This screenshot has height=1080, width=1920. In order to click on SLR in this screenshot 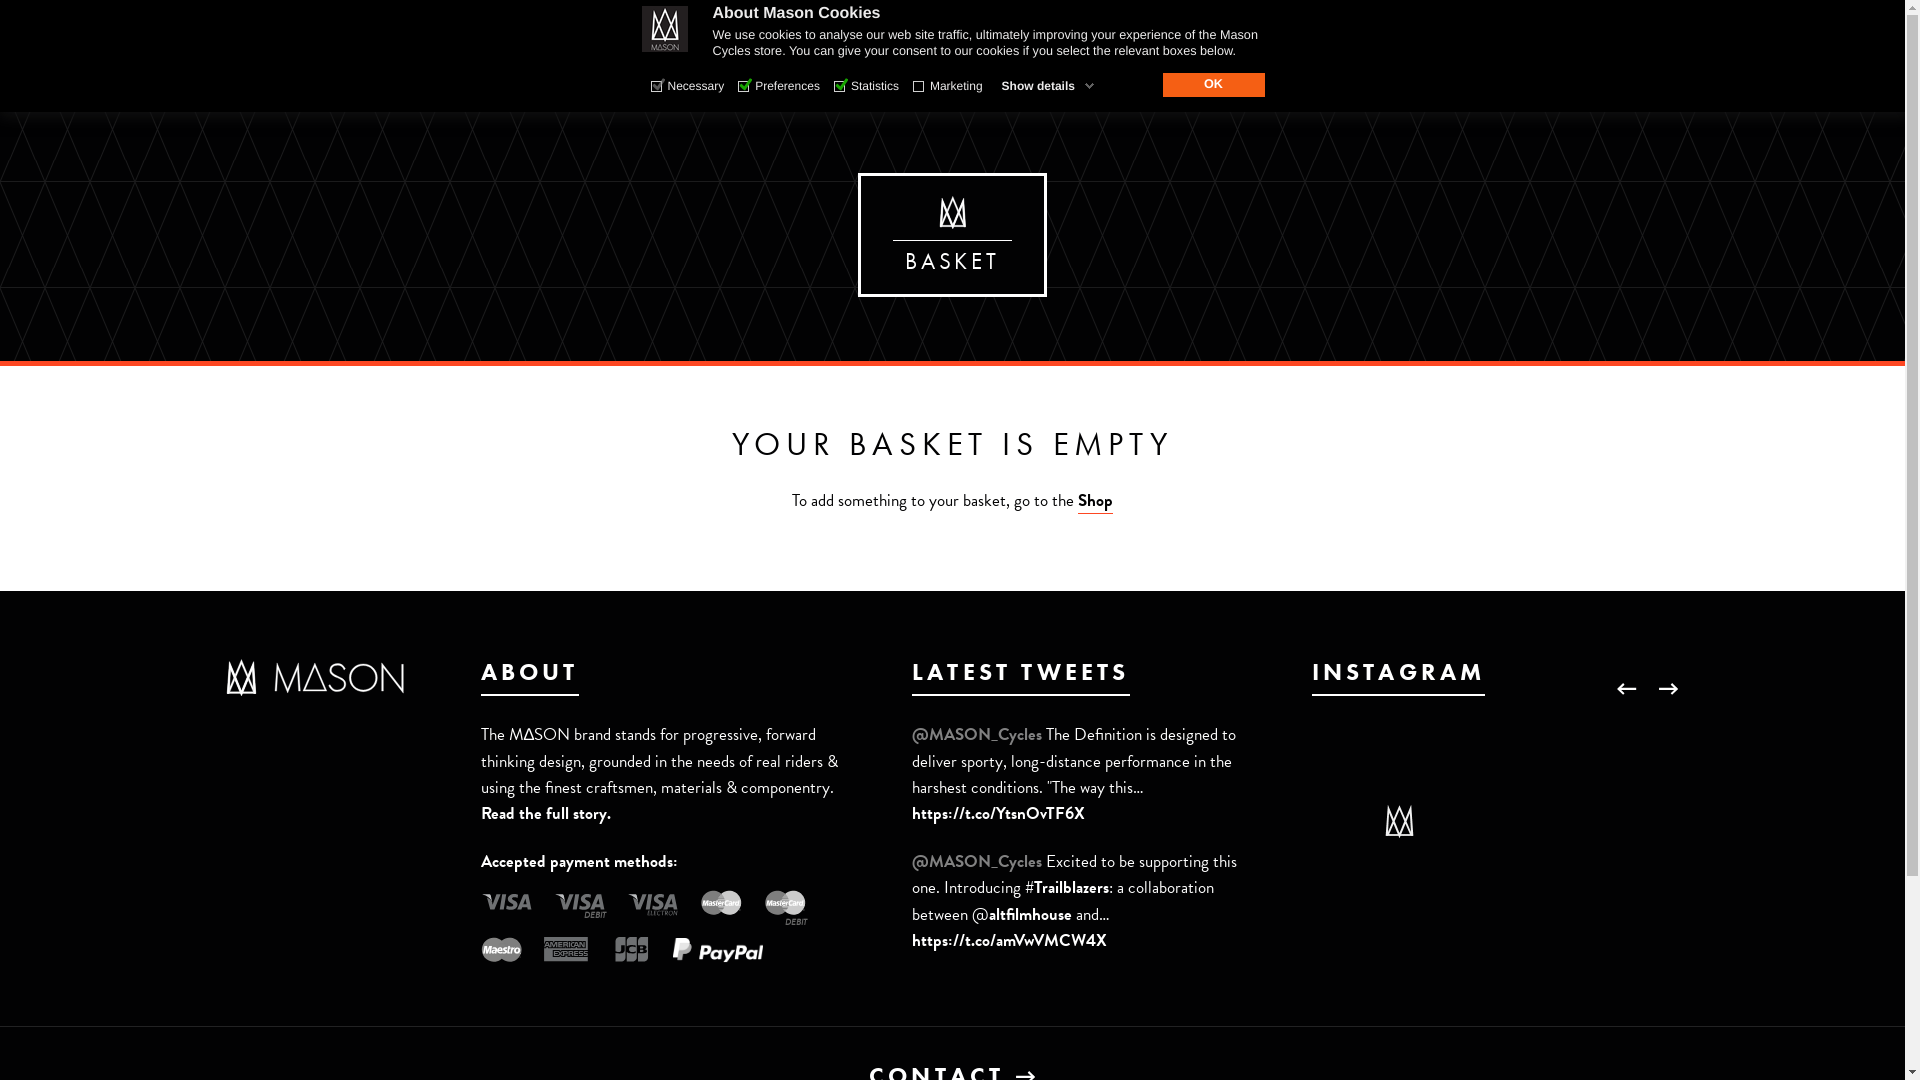, I will do `click(1266, 87)`.